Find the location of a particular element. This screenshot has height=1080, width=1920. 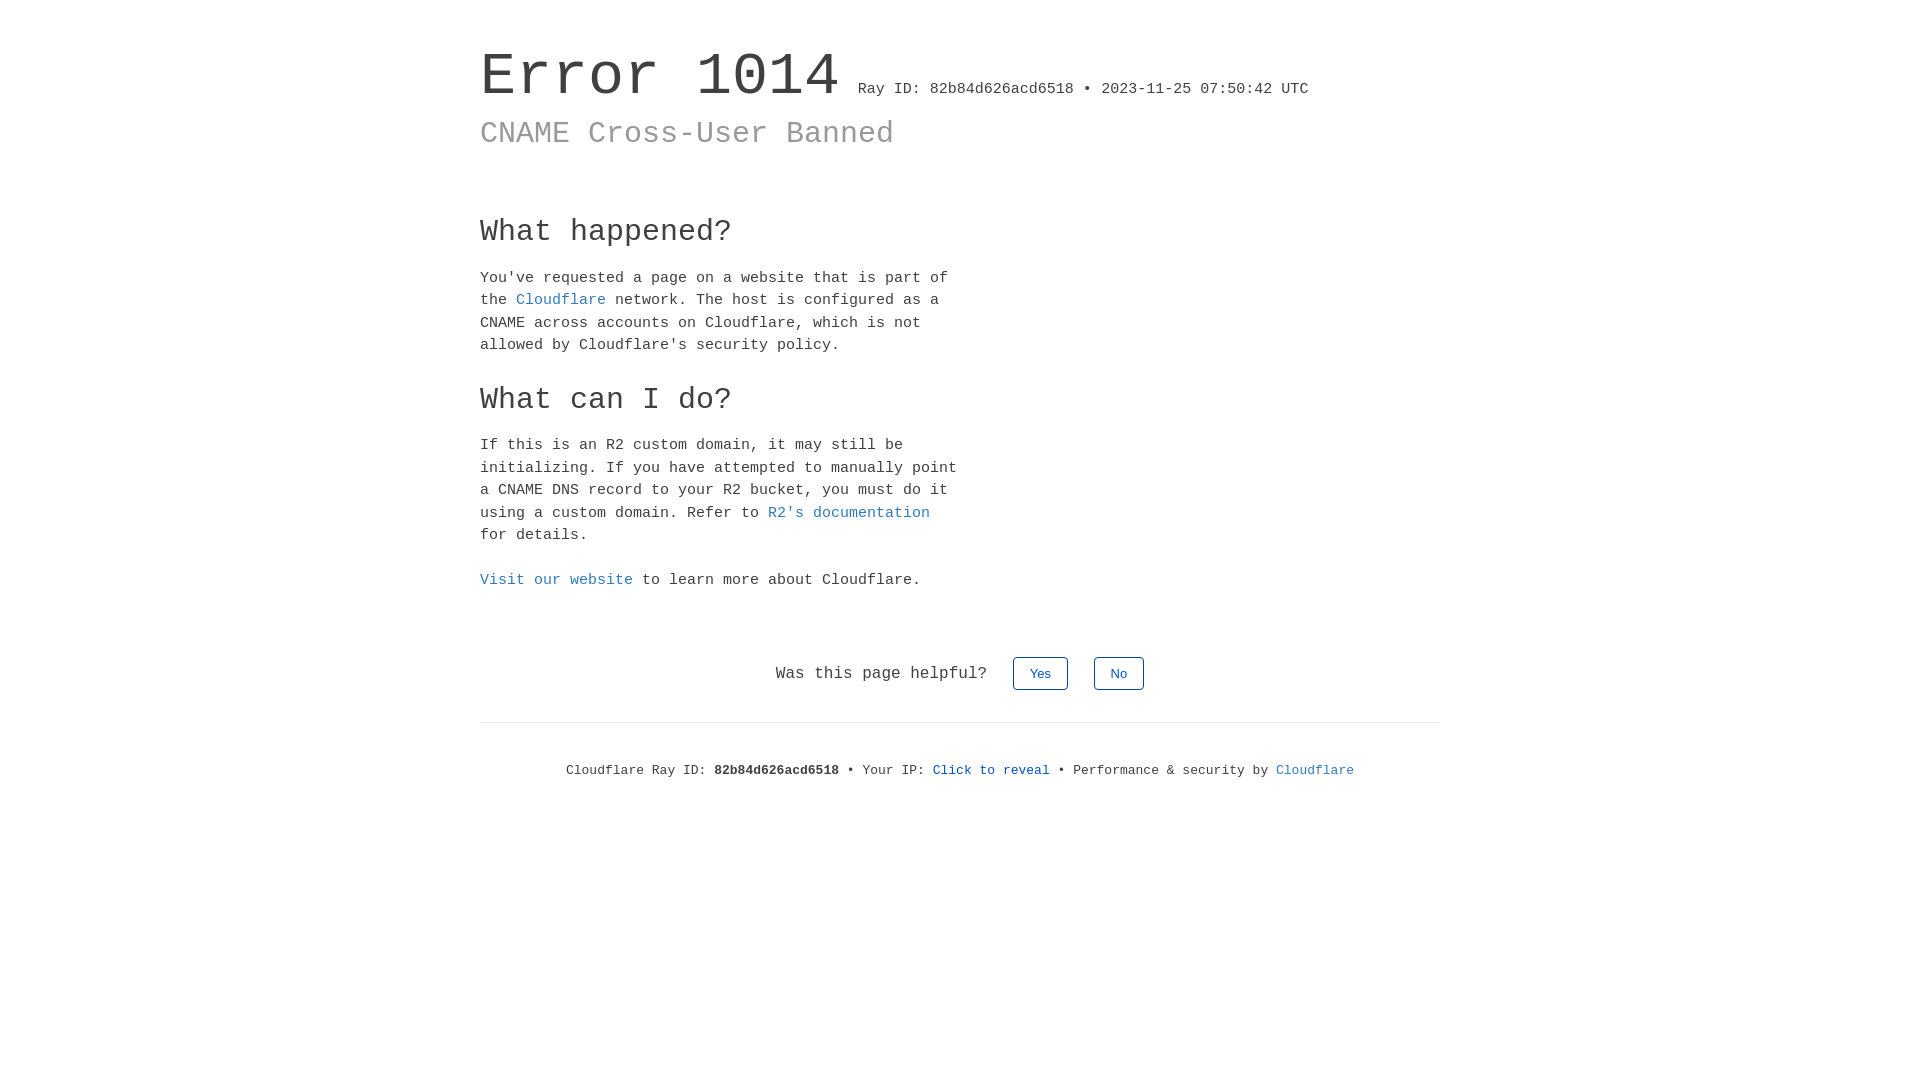

Visit our website is located at coordinates (556, 580).